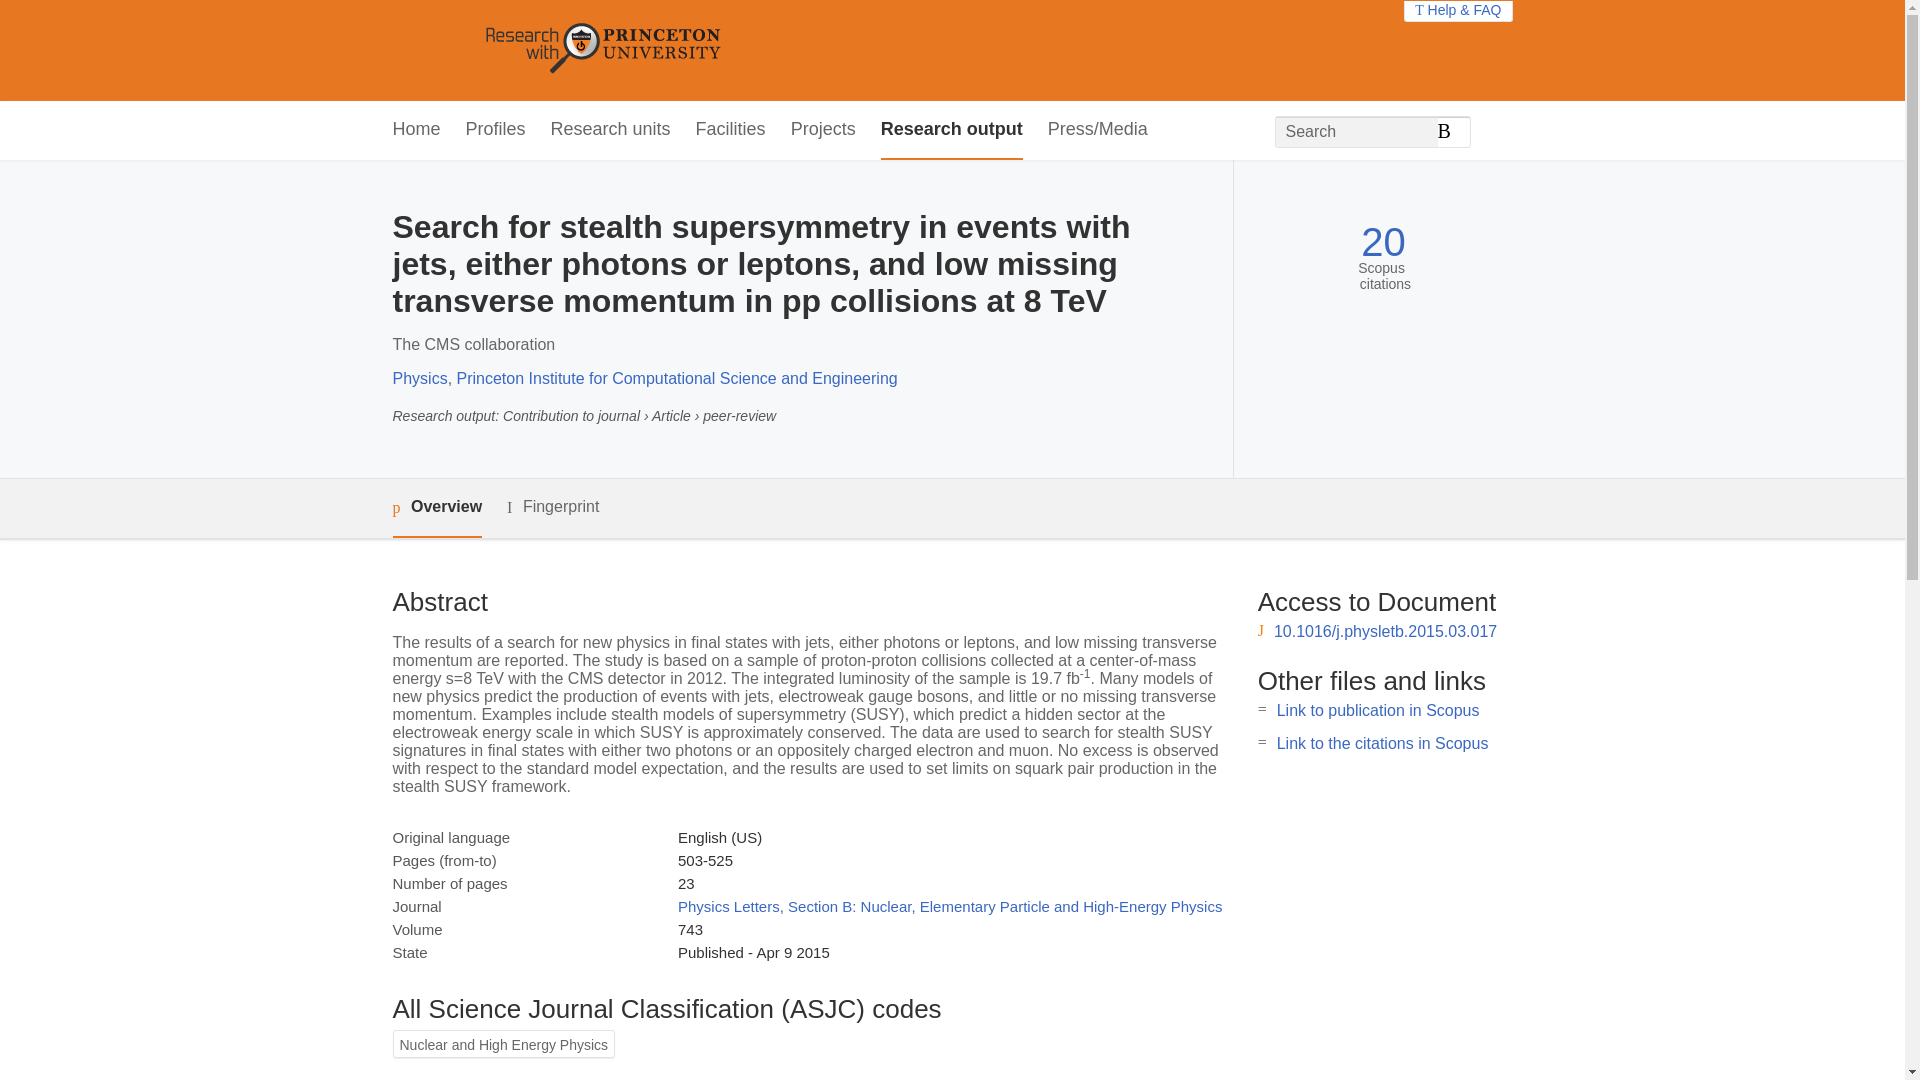 The width and height of the screenshot is (1920, 1080). What do you see at coordinates (496, 130) in the screenshot?
I see `Profiles` at bounding box center [496, 130].